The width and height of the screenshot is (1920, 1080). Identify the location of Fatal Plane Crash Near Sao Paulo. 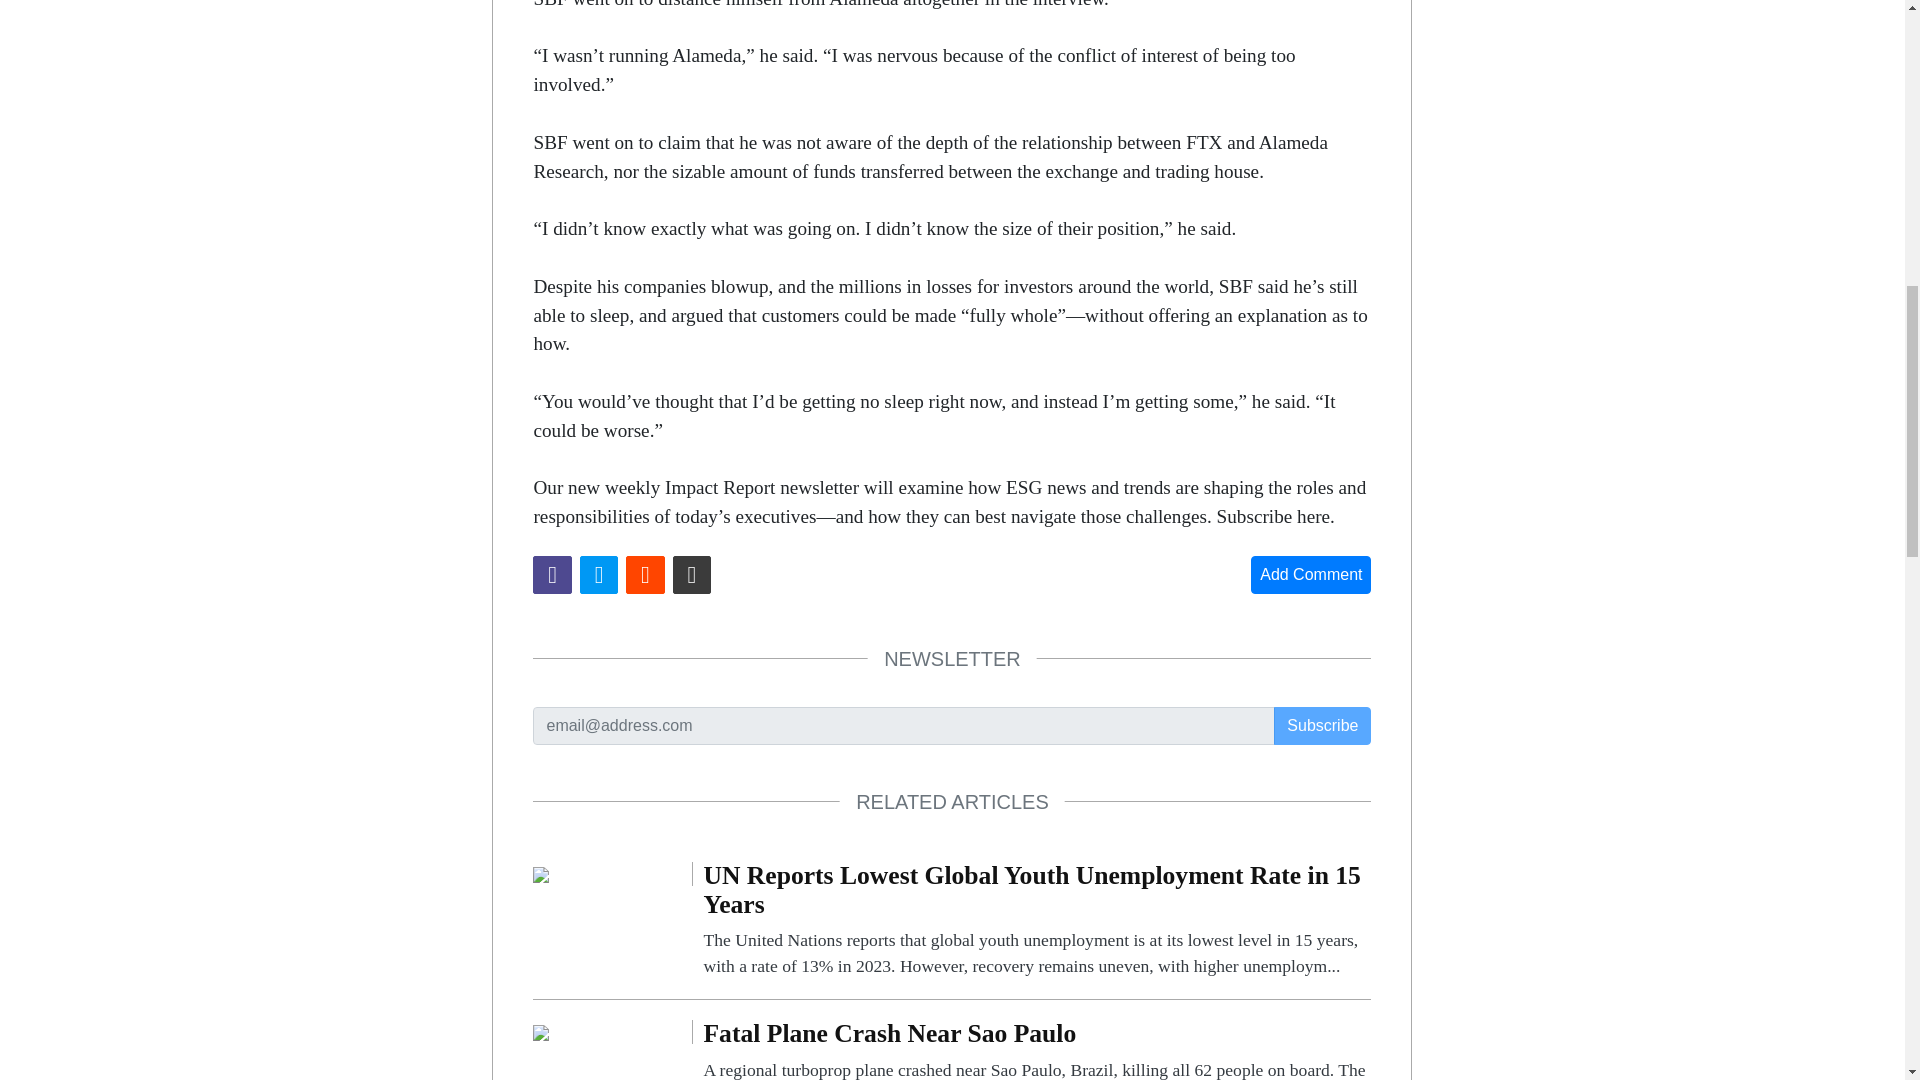
(541, 1031).